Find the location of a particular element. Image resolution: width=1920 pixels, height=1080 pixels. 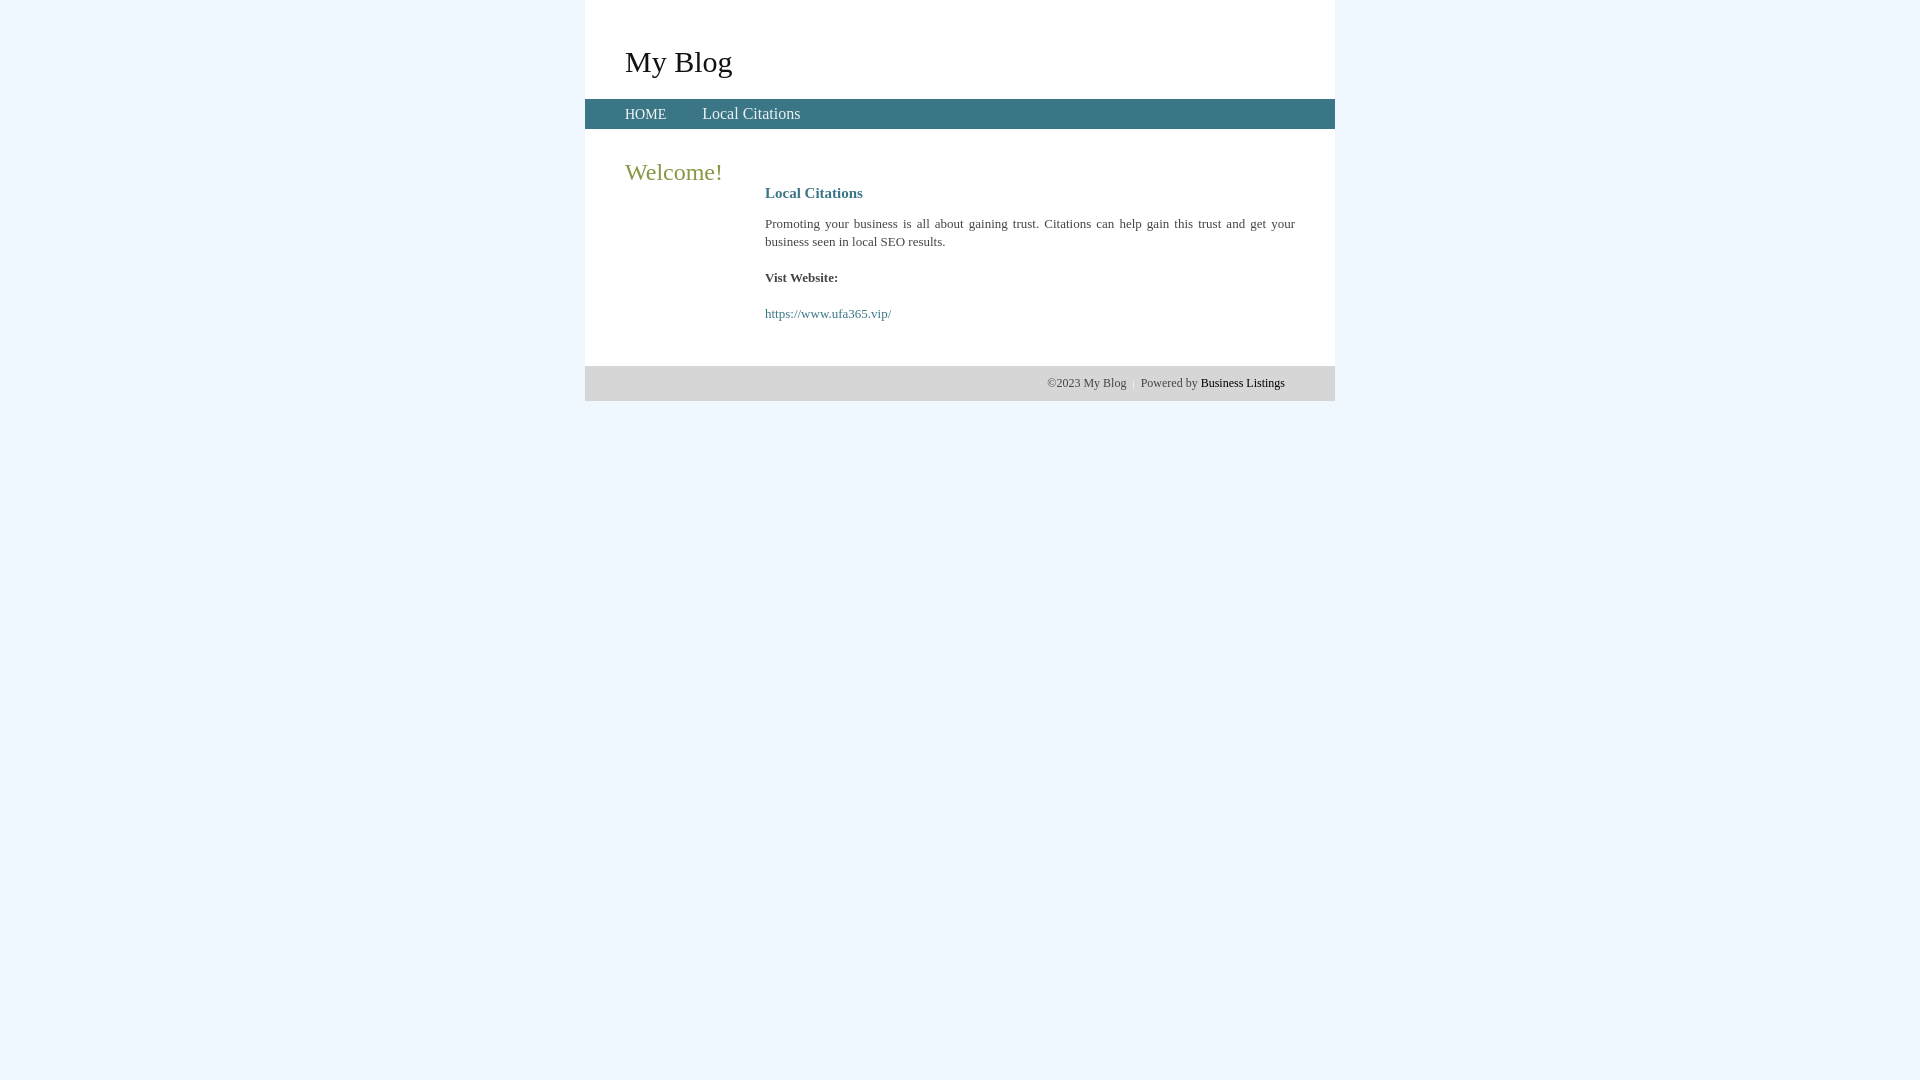

My Blog is located at coordinates (679, 61).